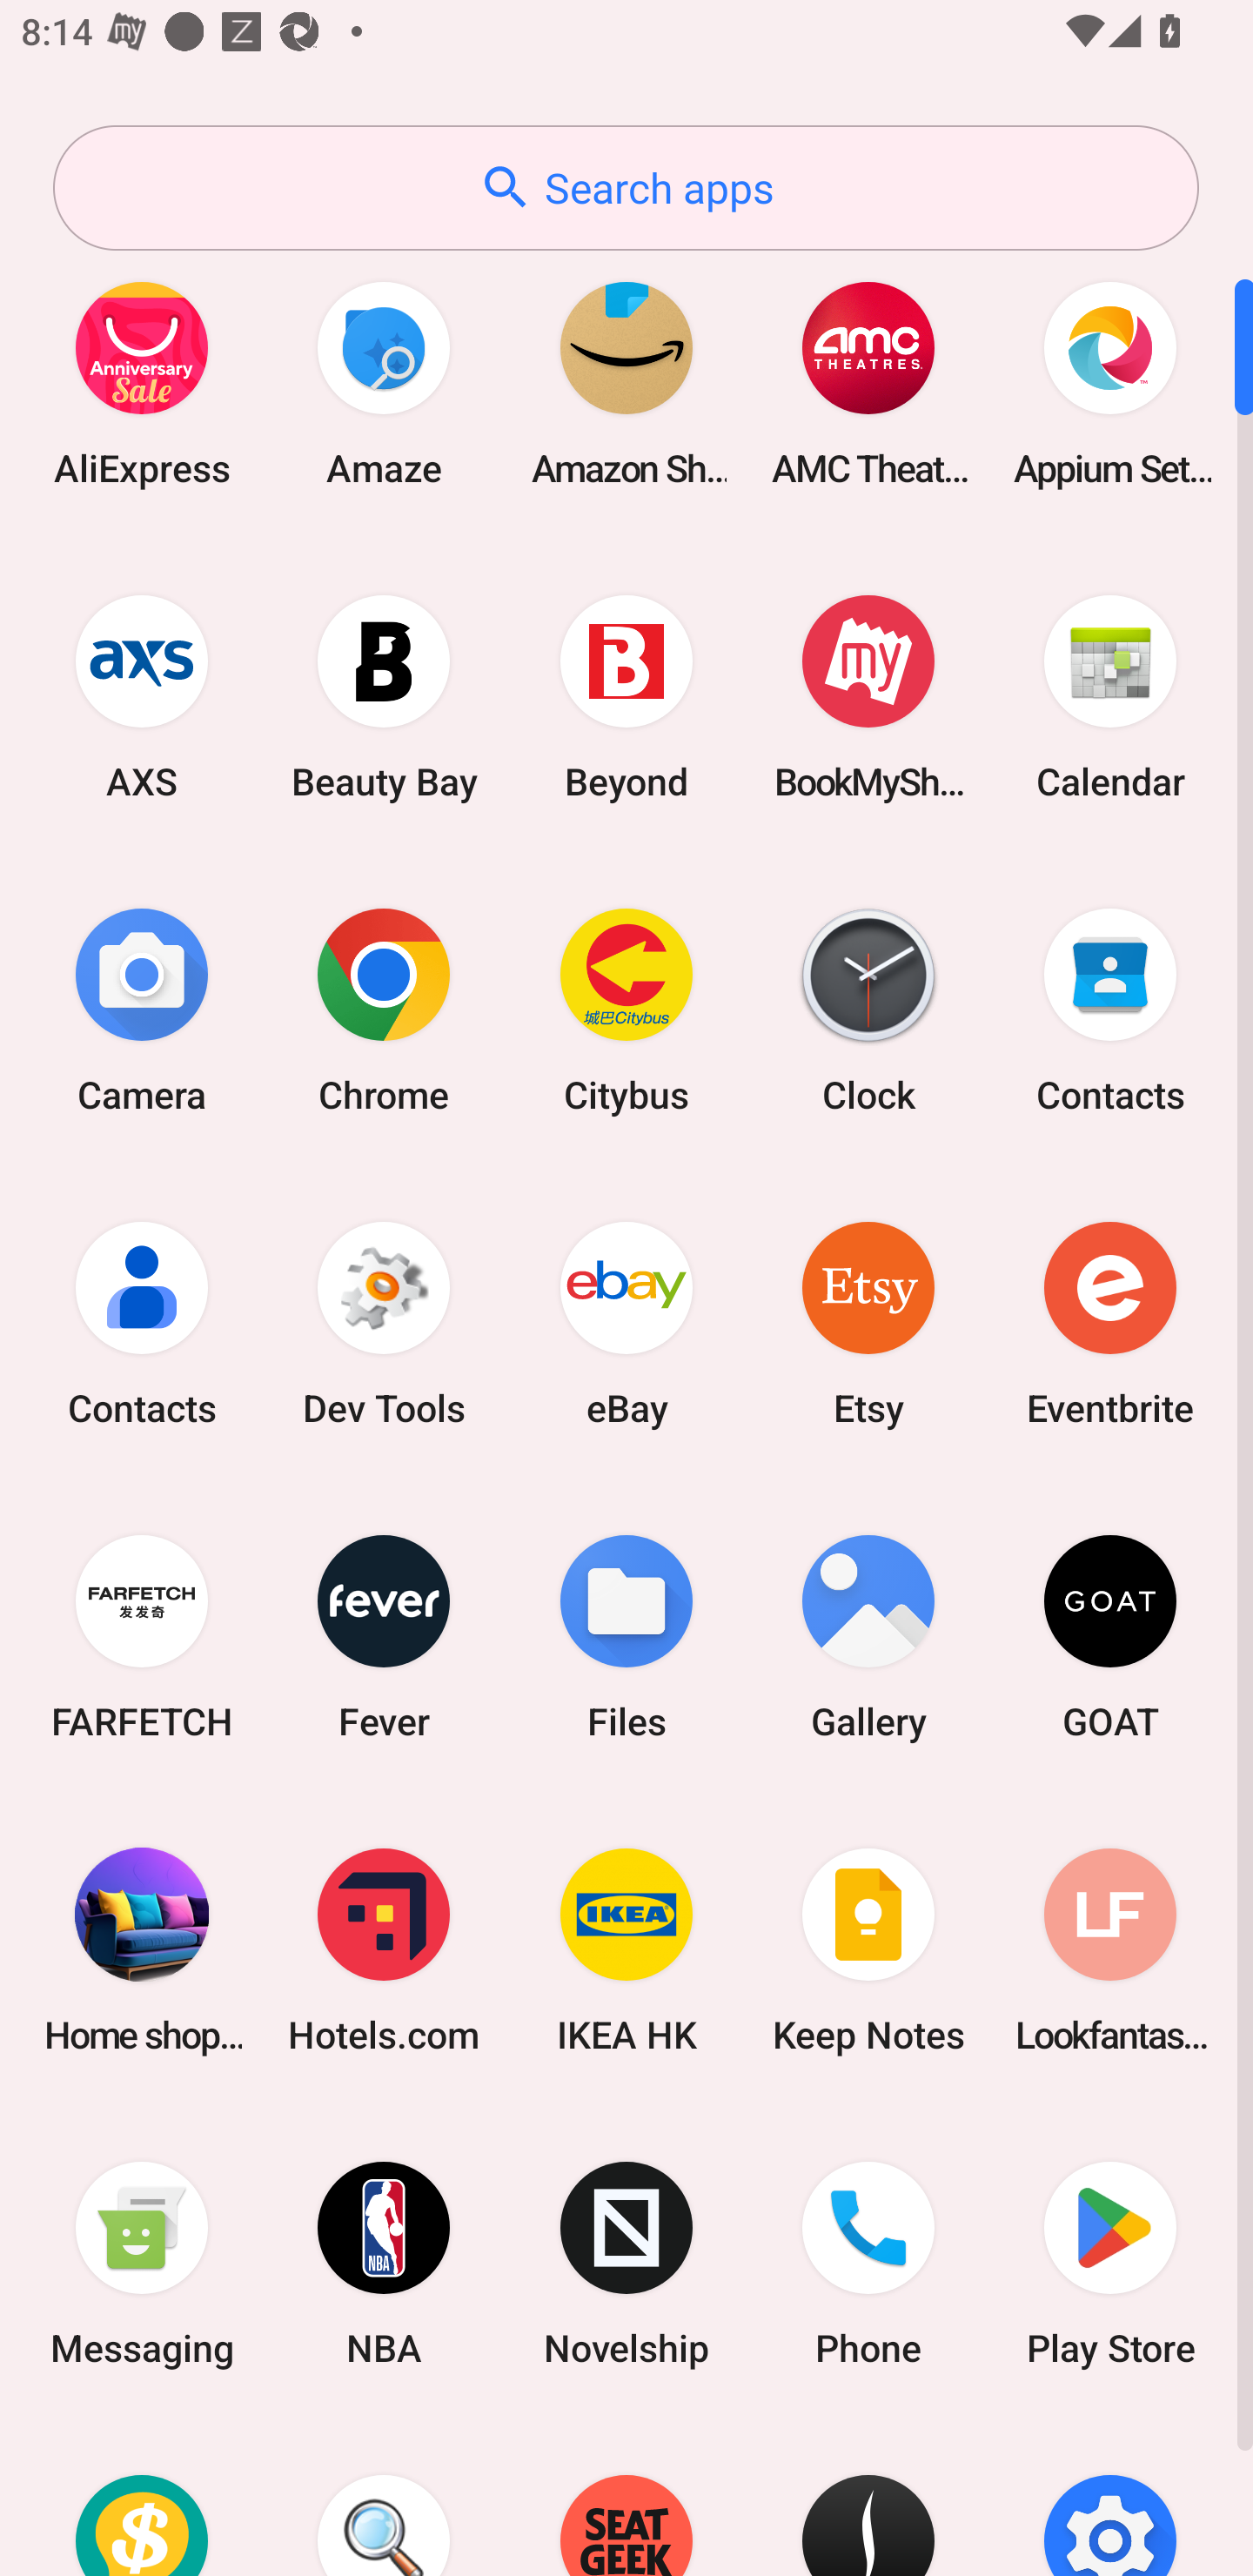 Image resolution: width=1253 pixels, height=2576 pixels. Describe the element at coordinates (626, 383) in the screenshot. I see `Amazon Shopping` at that location.